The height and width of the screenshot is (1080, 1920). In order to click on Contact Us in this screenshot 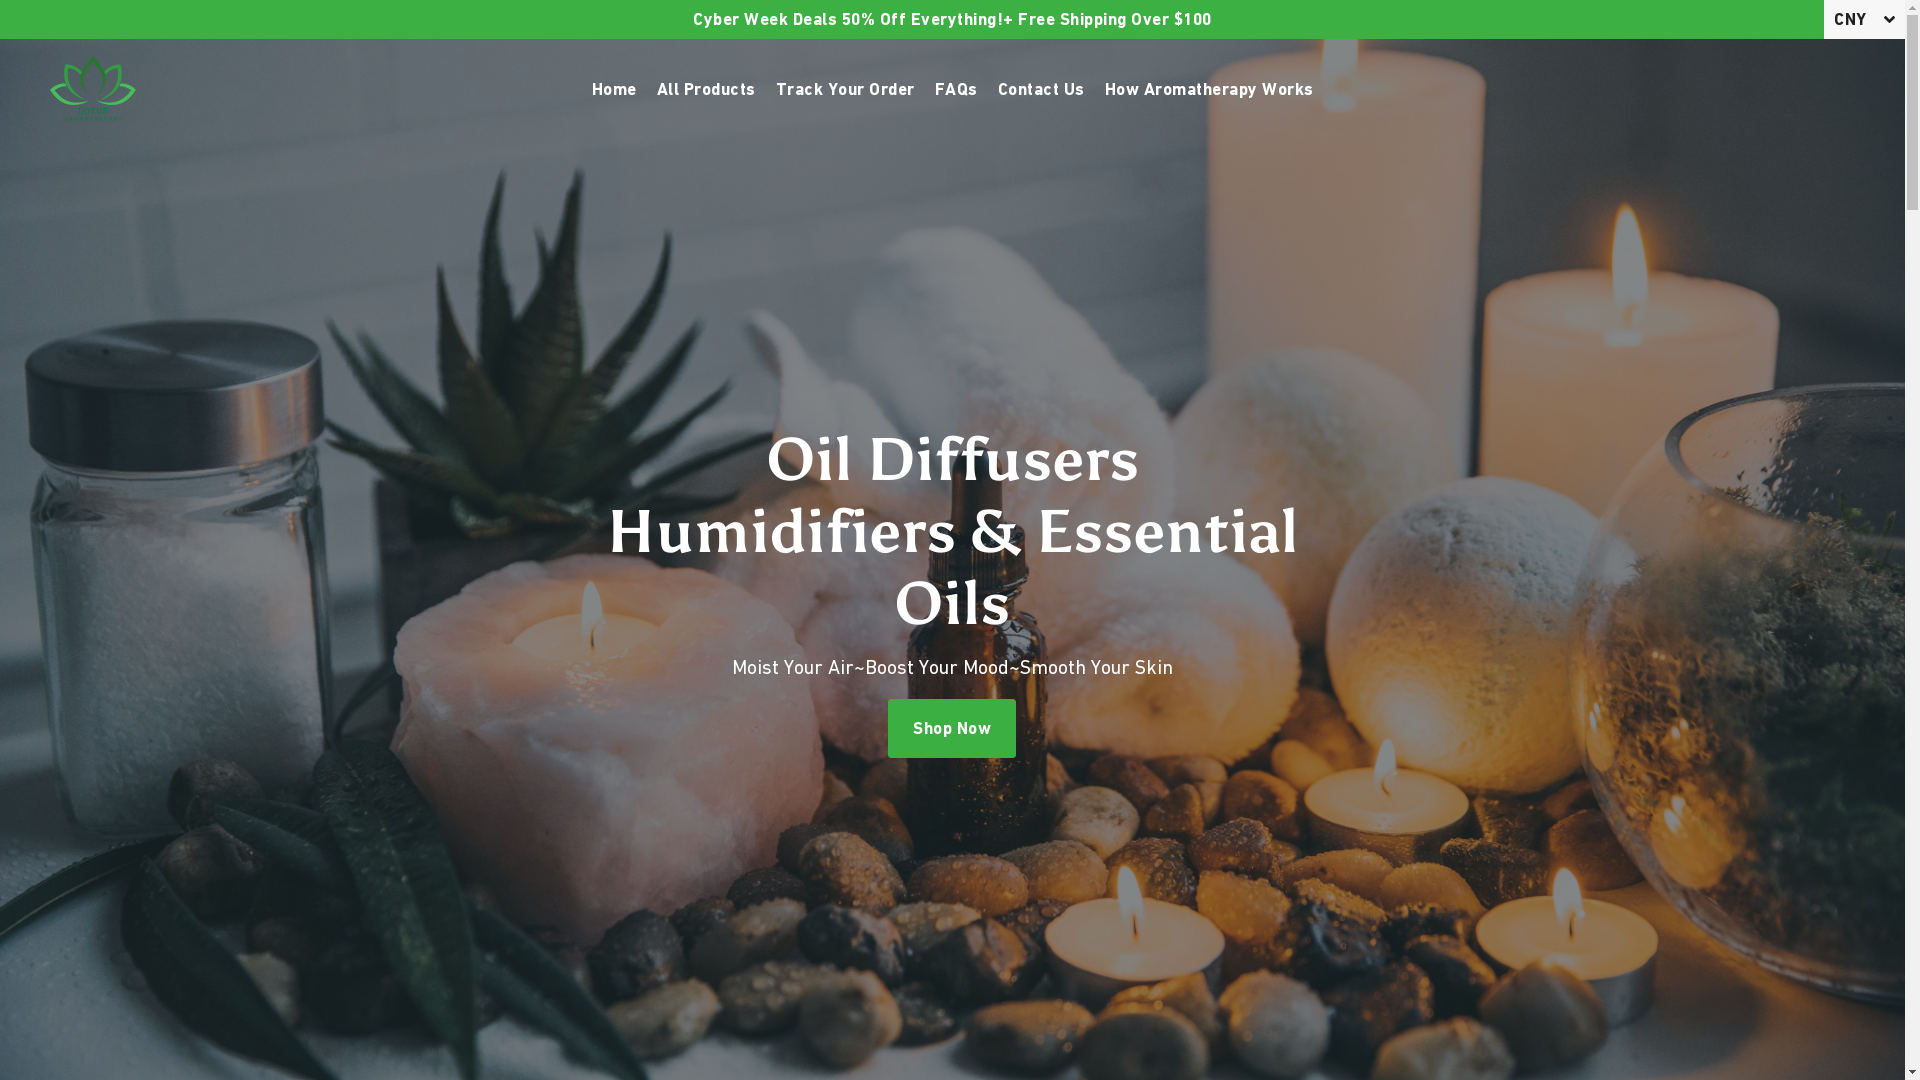, I will do `click(1042, 88)`.